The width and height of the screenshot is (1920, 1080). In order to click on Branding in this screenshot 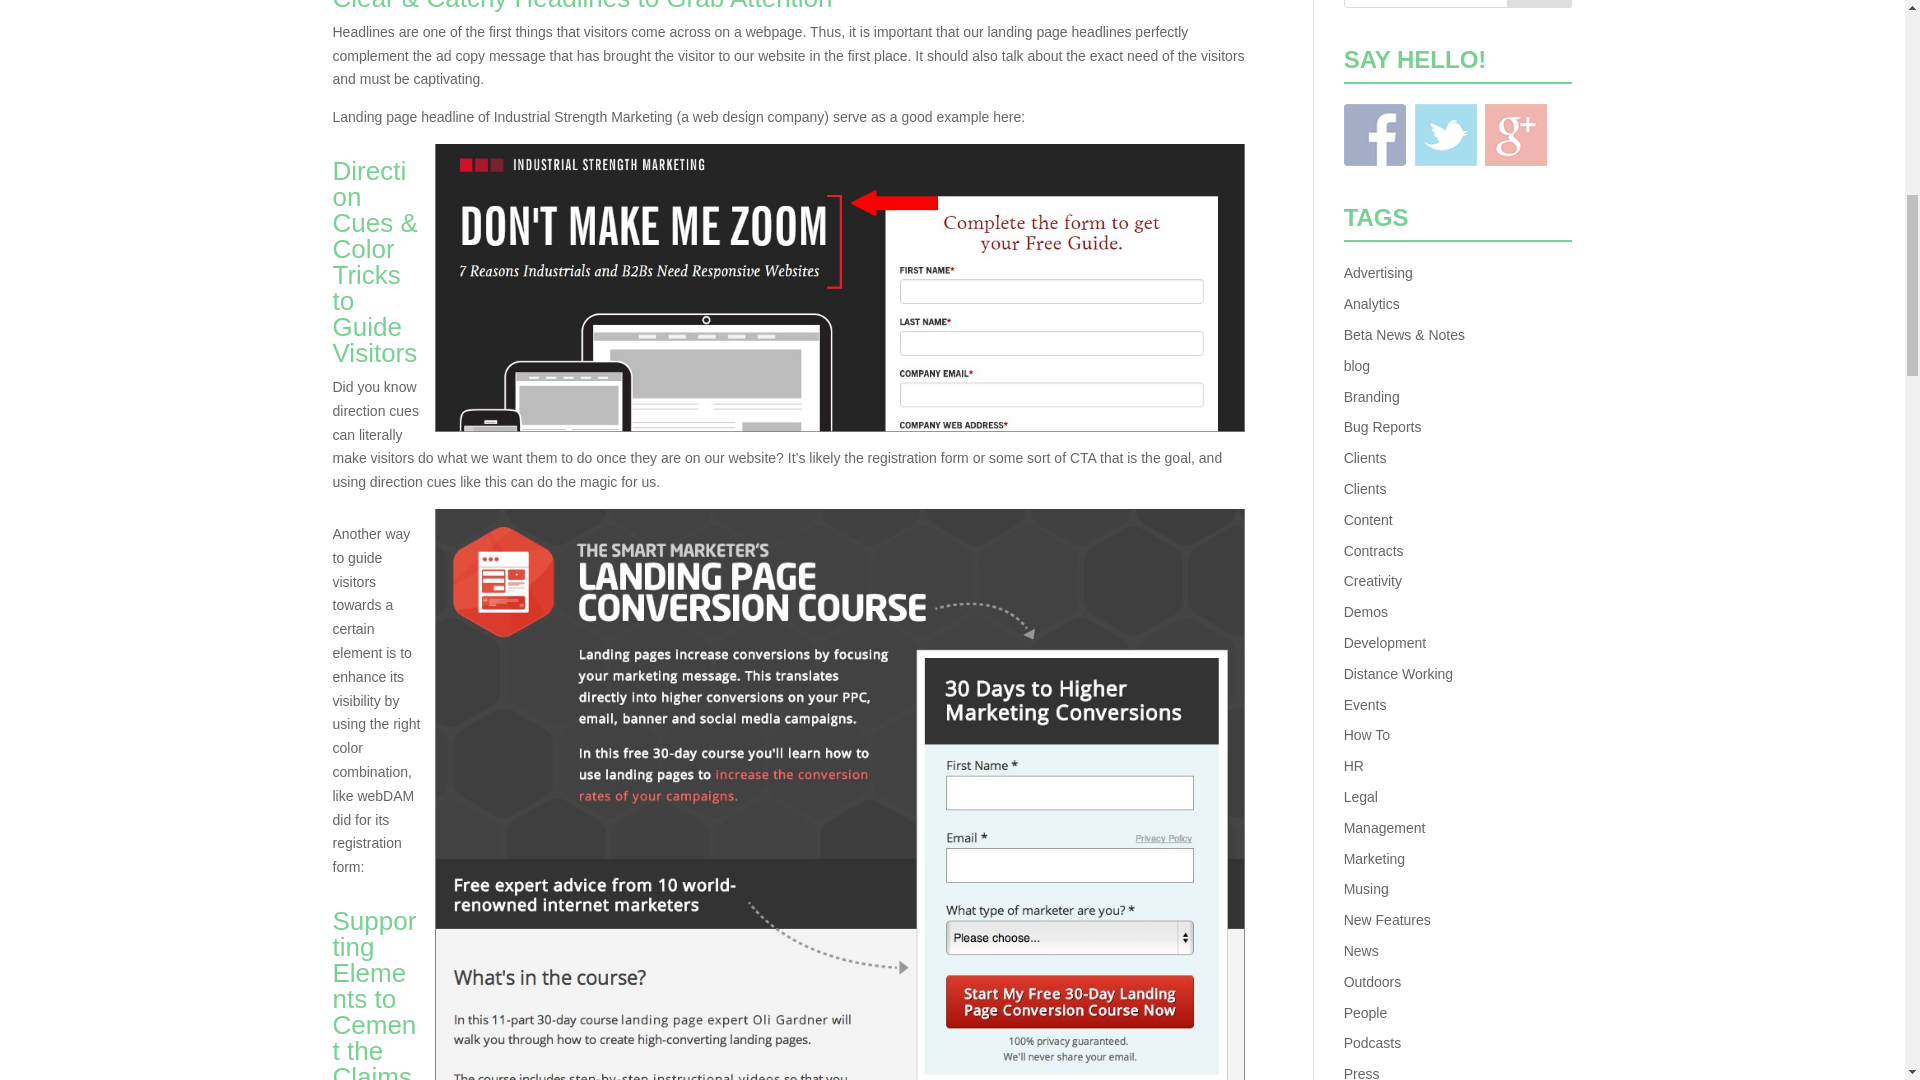, I will do `click(1372, 396)`.